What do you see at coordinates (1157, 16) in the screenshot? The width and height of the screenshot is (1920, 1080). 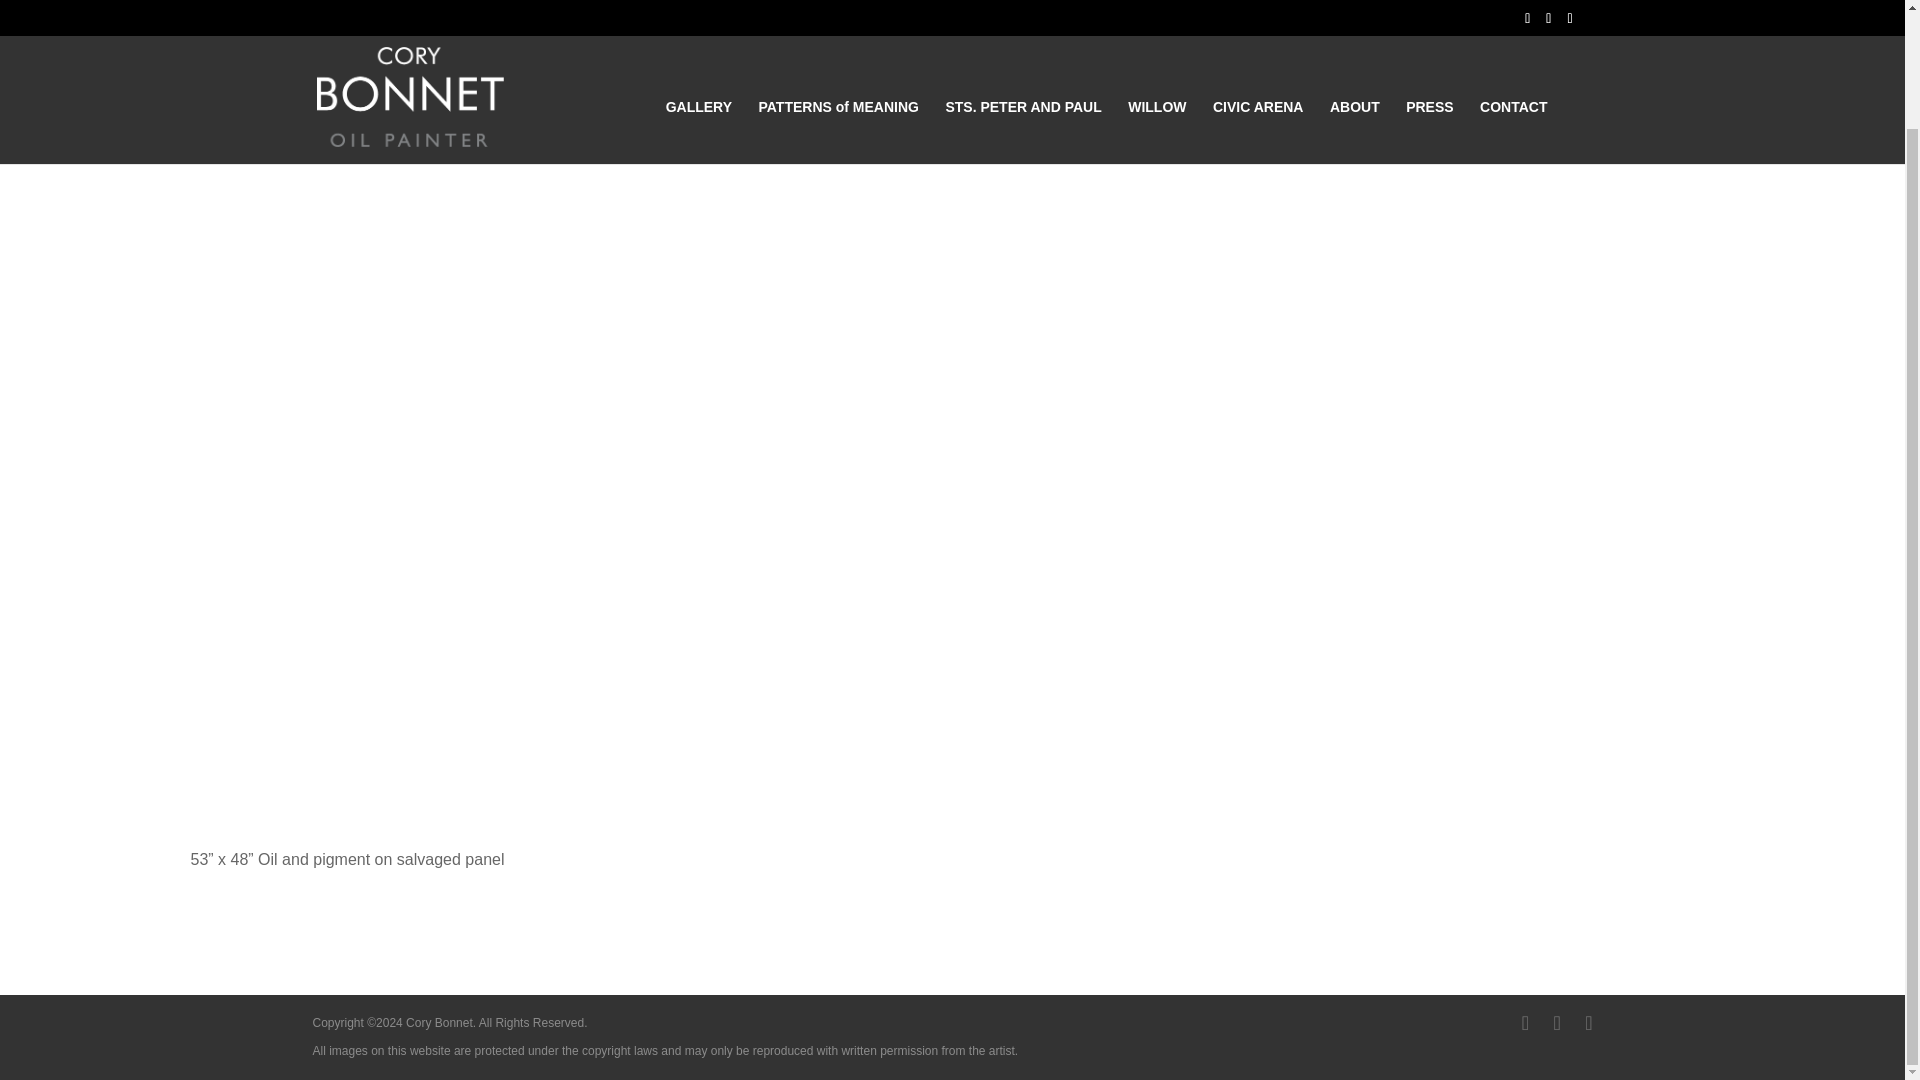 I see `WILLOW` at bounding box center [1157, 16].